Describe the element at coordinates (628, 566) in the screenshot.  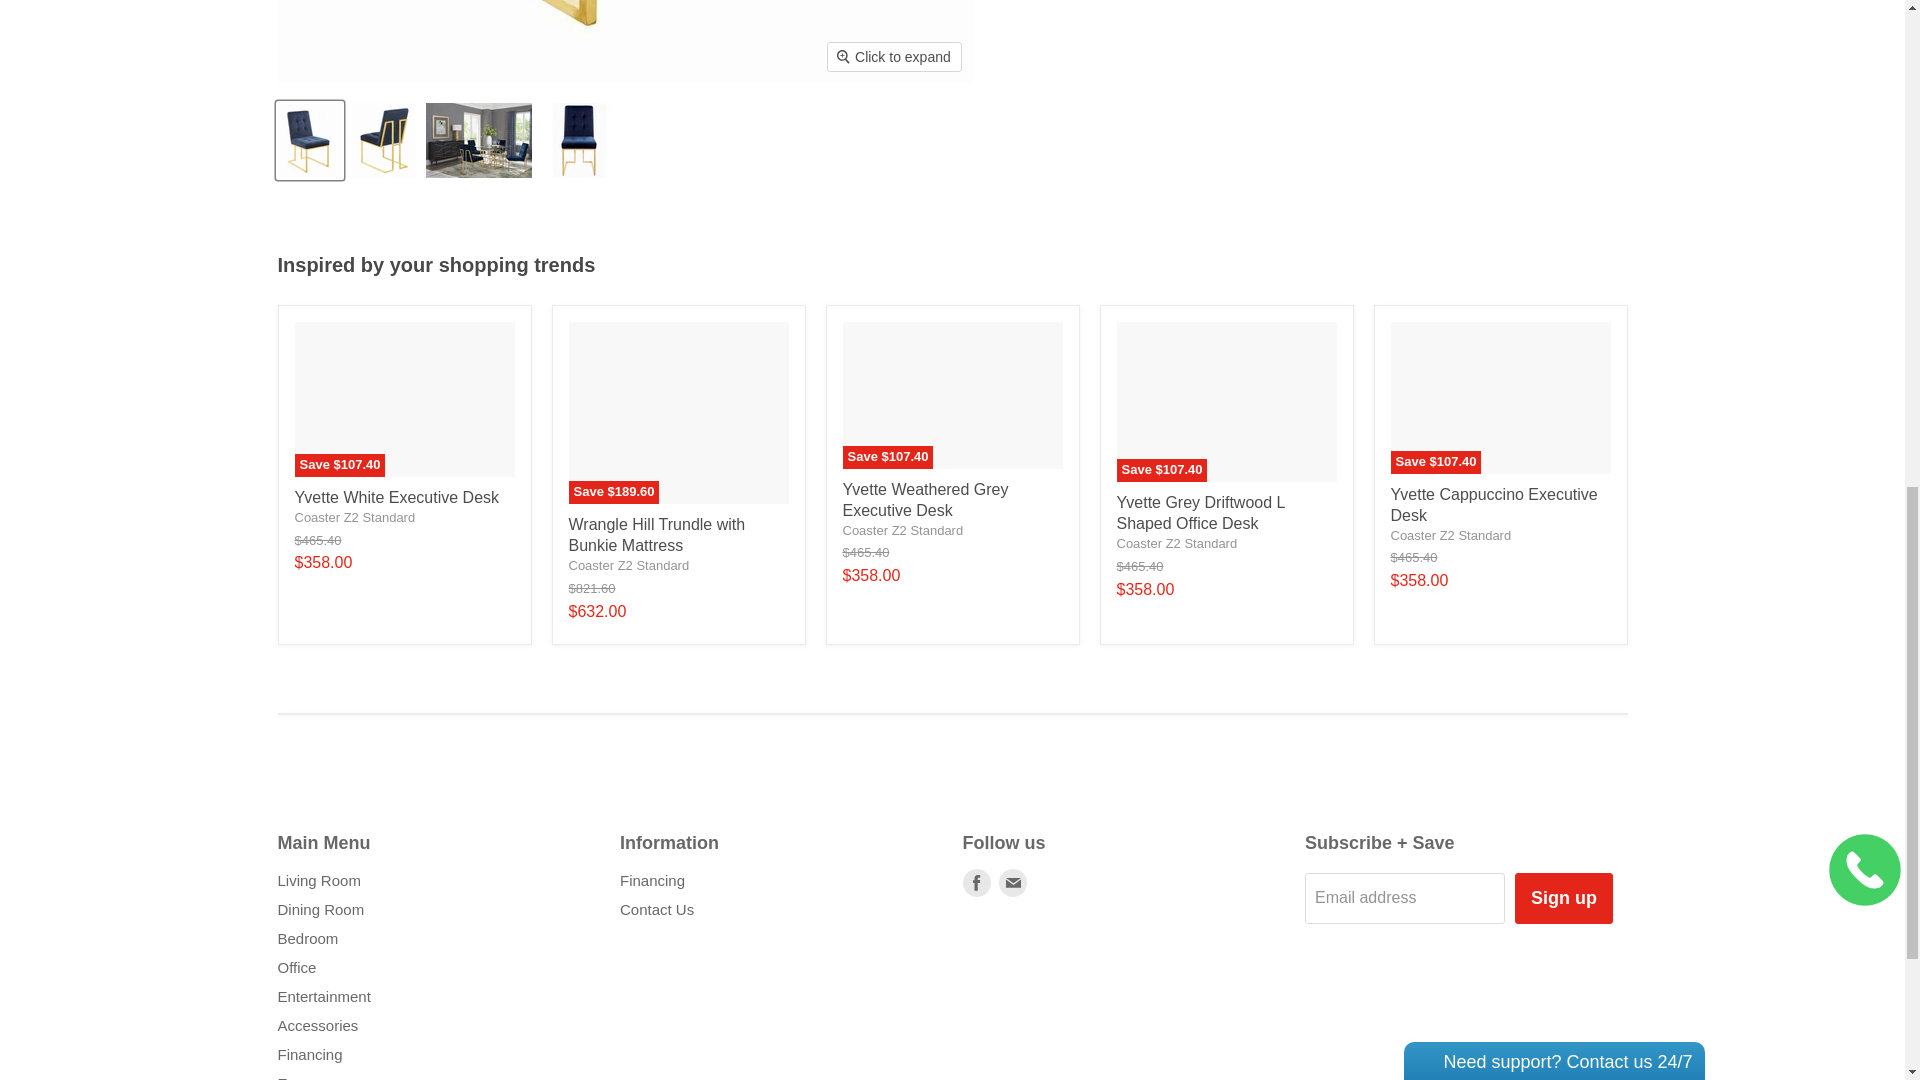
I see `Coaster Z2 Standard` at that location.